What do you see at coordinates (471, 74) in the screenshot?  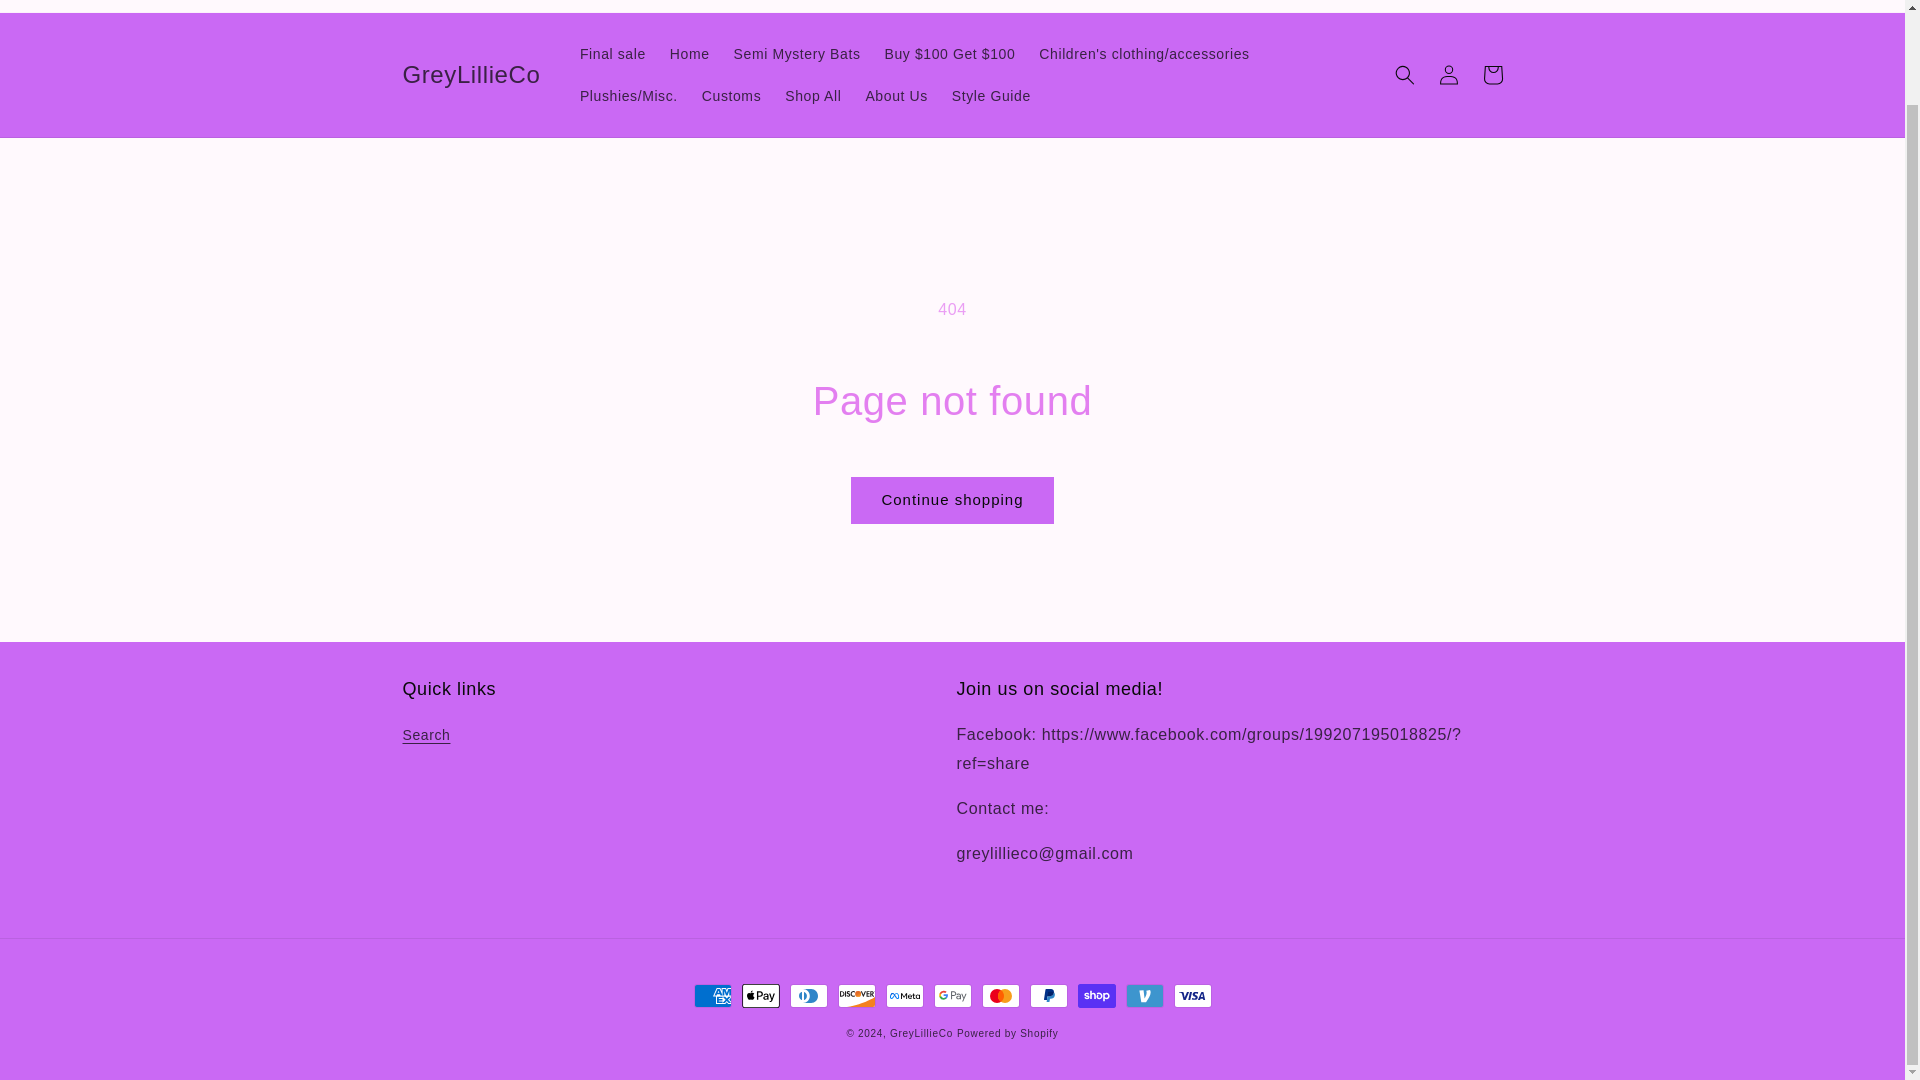 I see `GreyLillieCo` at bounding box center [471, 74].